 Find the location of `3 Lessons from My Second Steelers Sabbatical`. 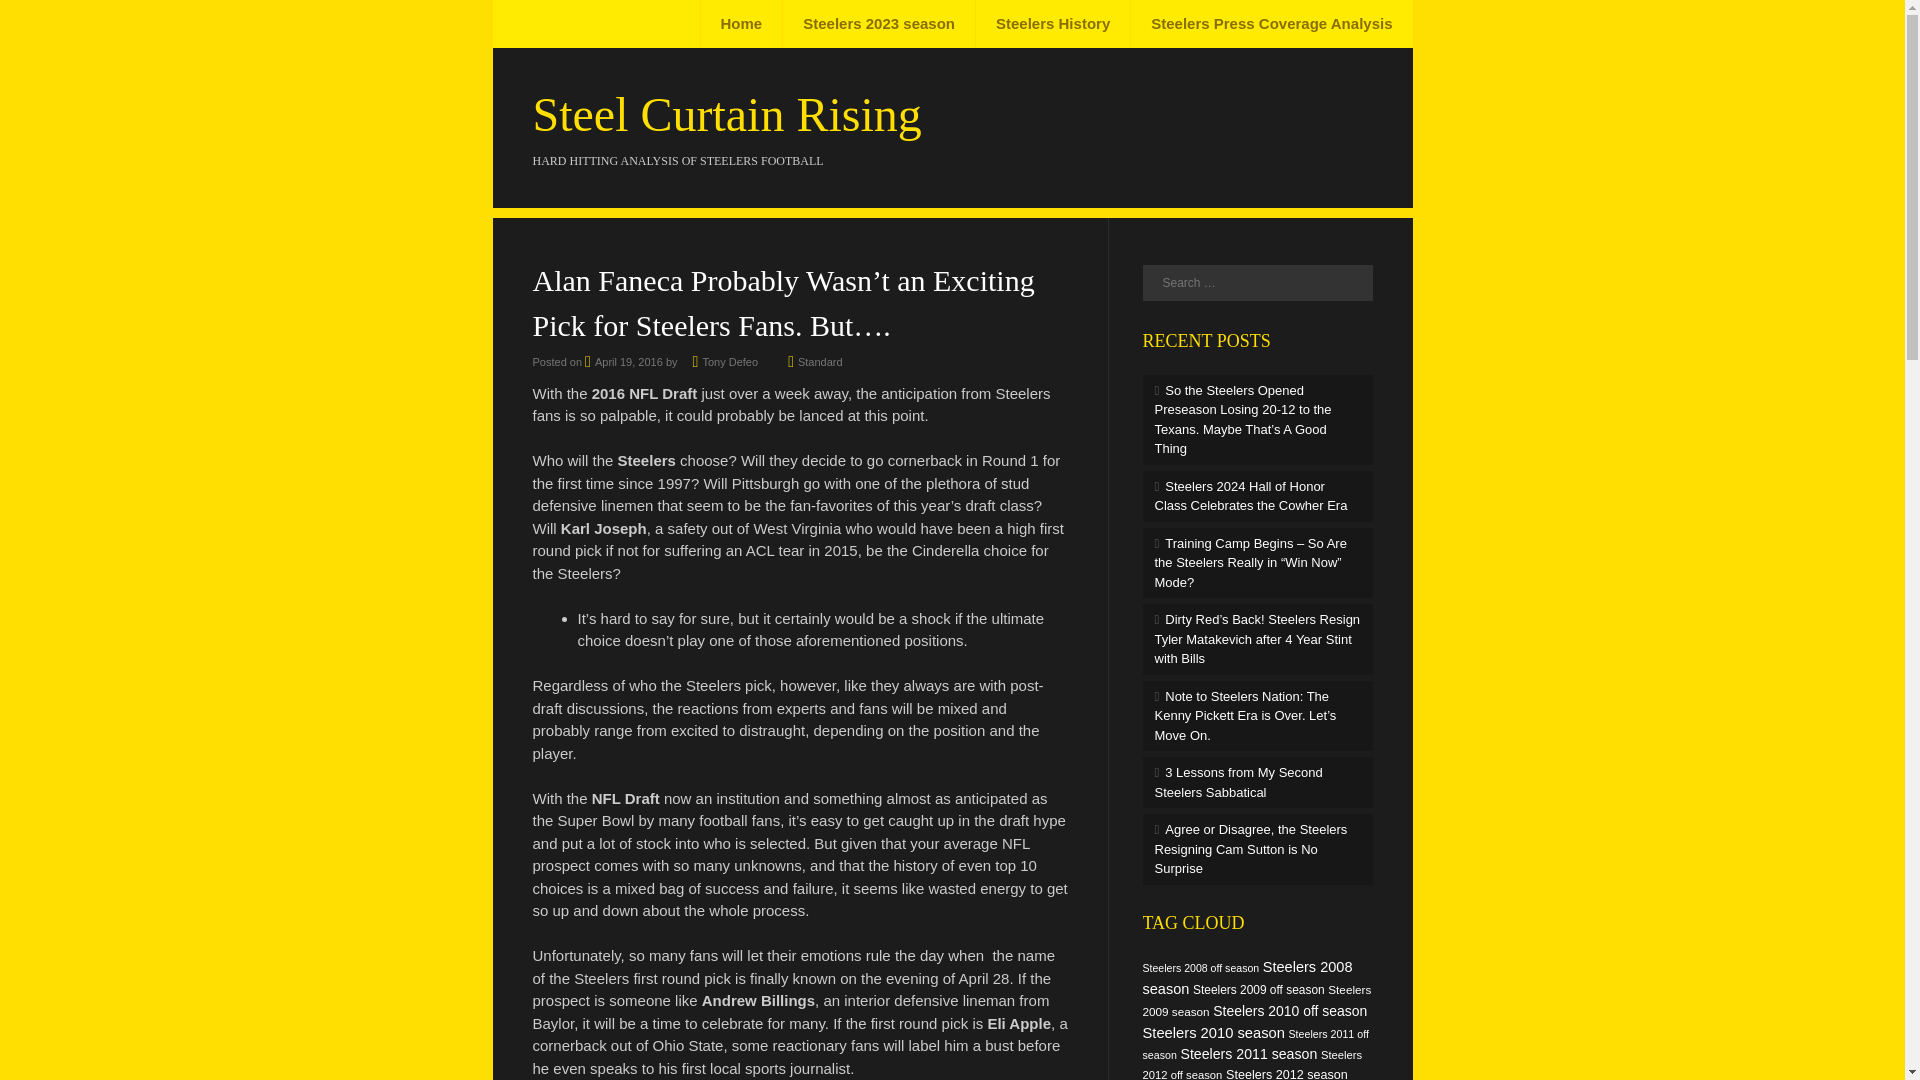

3 Lessons from My Second Steelers Sabbatical is located at coordinates (1238, 782).